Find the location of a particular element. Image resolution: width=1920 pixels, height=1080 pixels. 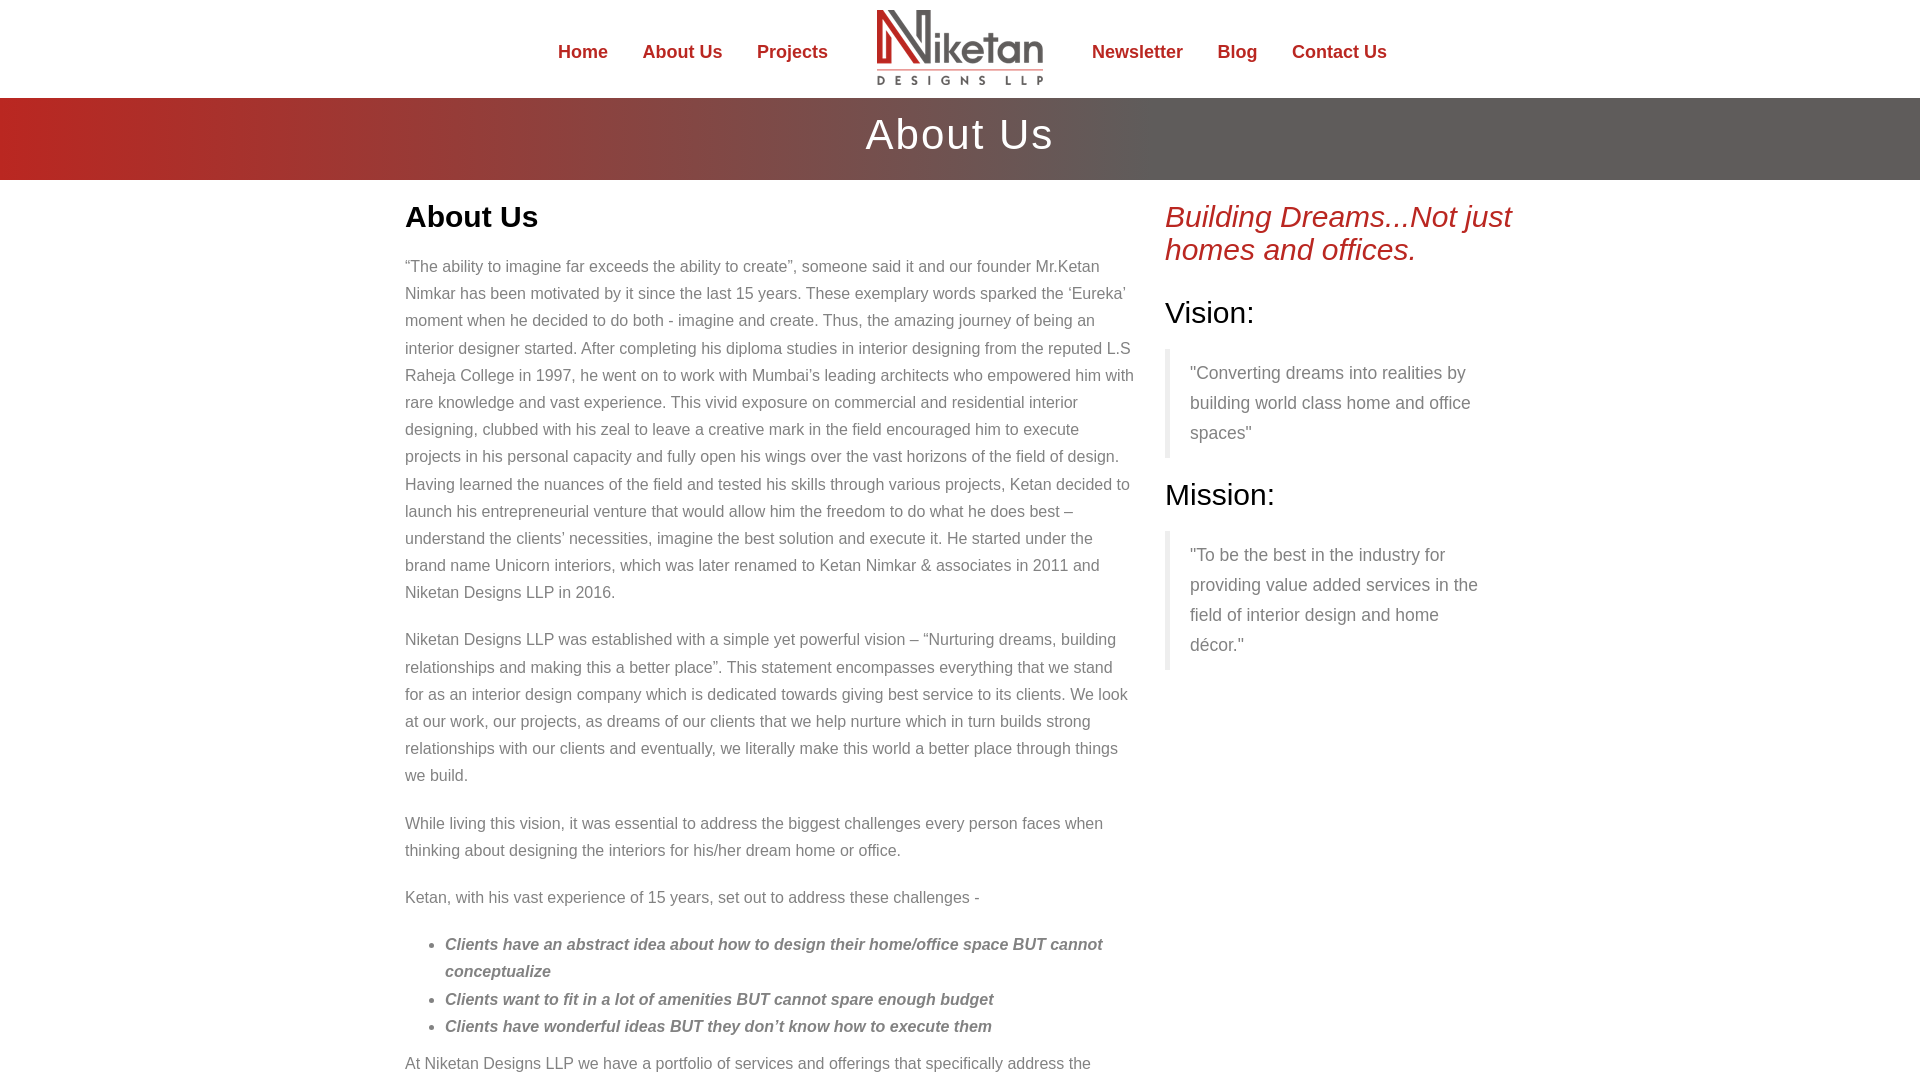

Projects is located at coordinates (792, 51).